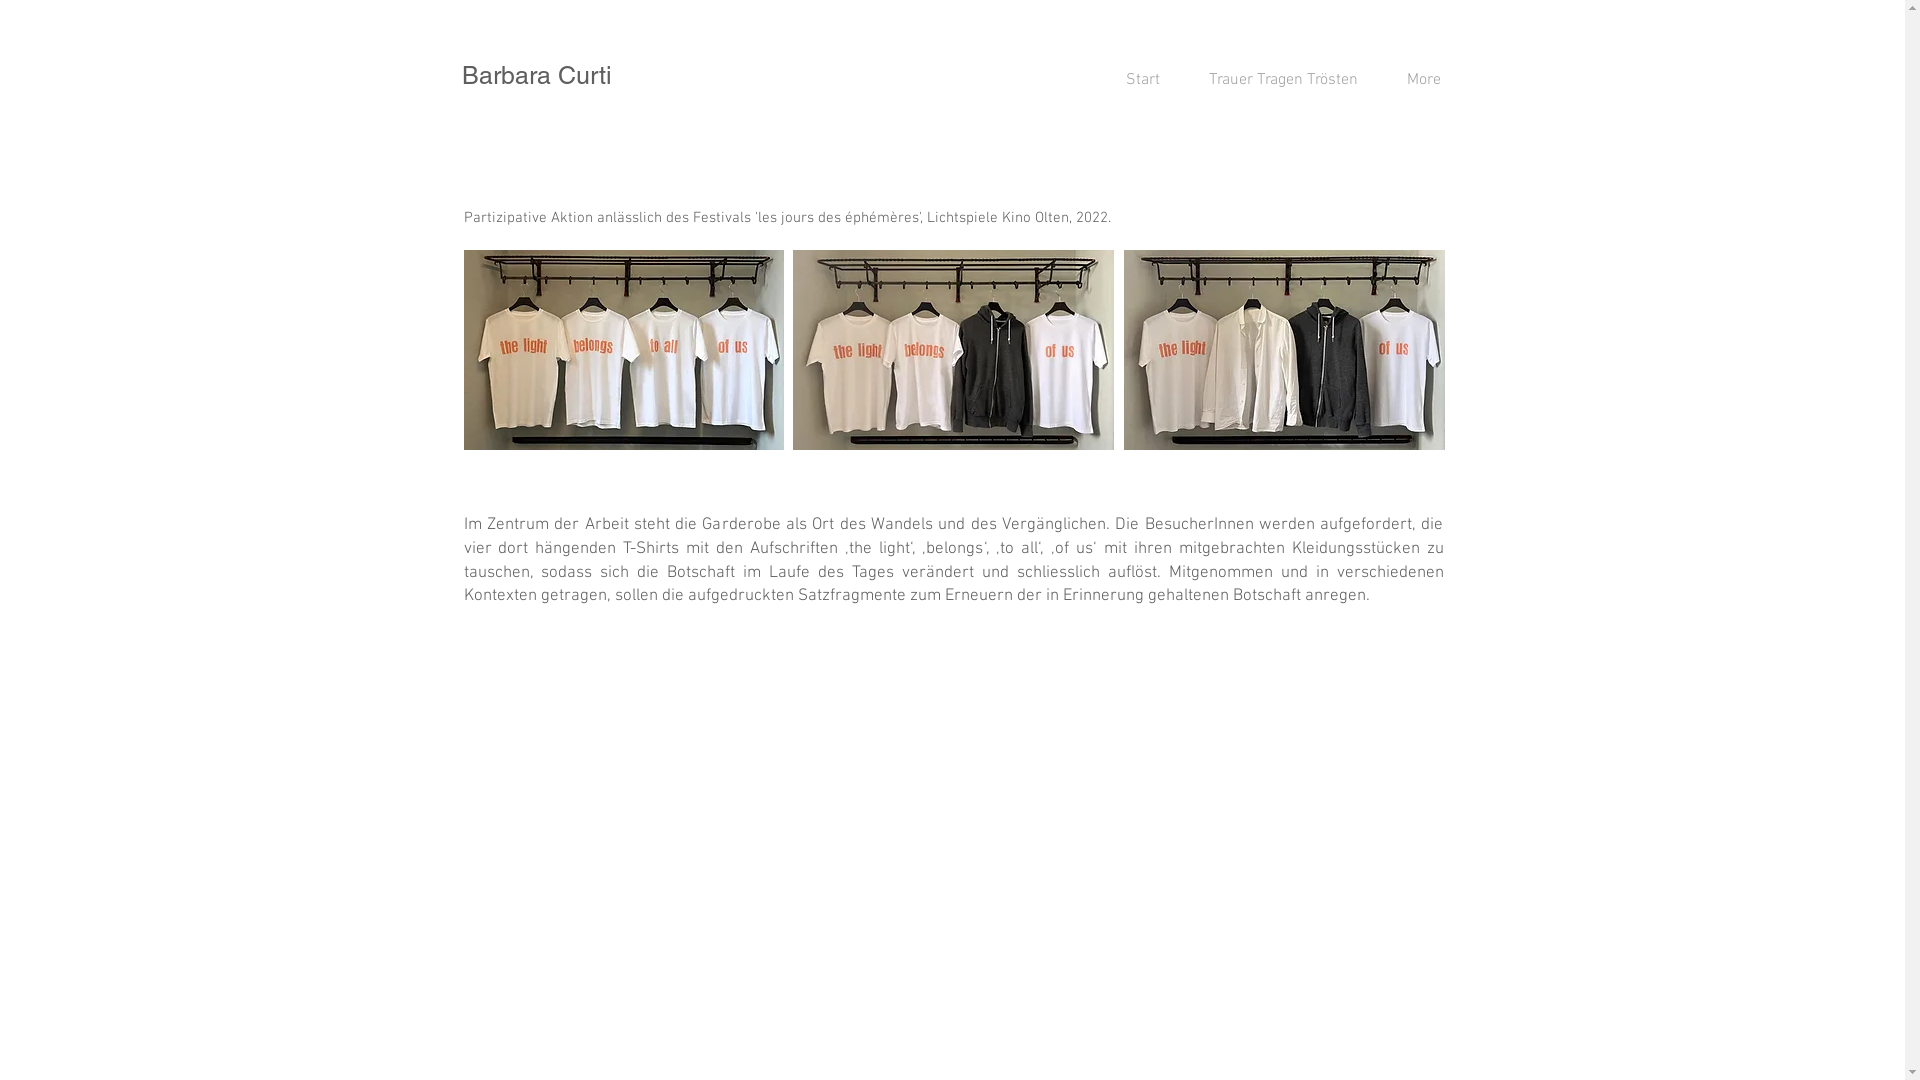 The width and height of the screenshot is (1920, 1080). What do you see at coordinates (1134, 80) in the screenshot?
I see `Start` at bounding box center [1134, 80].